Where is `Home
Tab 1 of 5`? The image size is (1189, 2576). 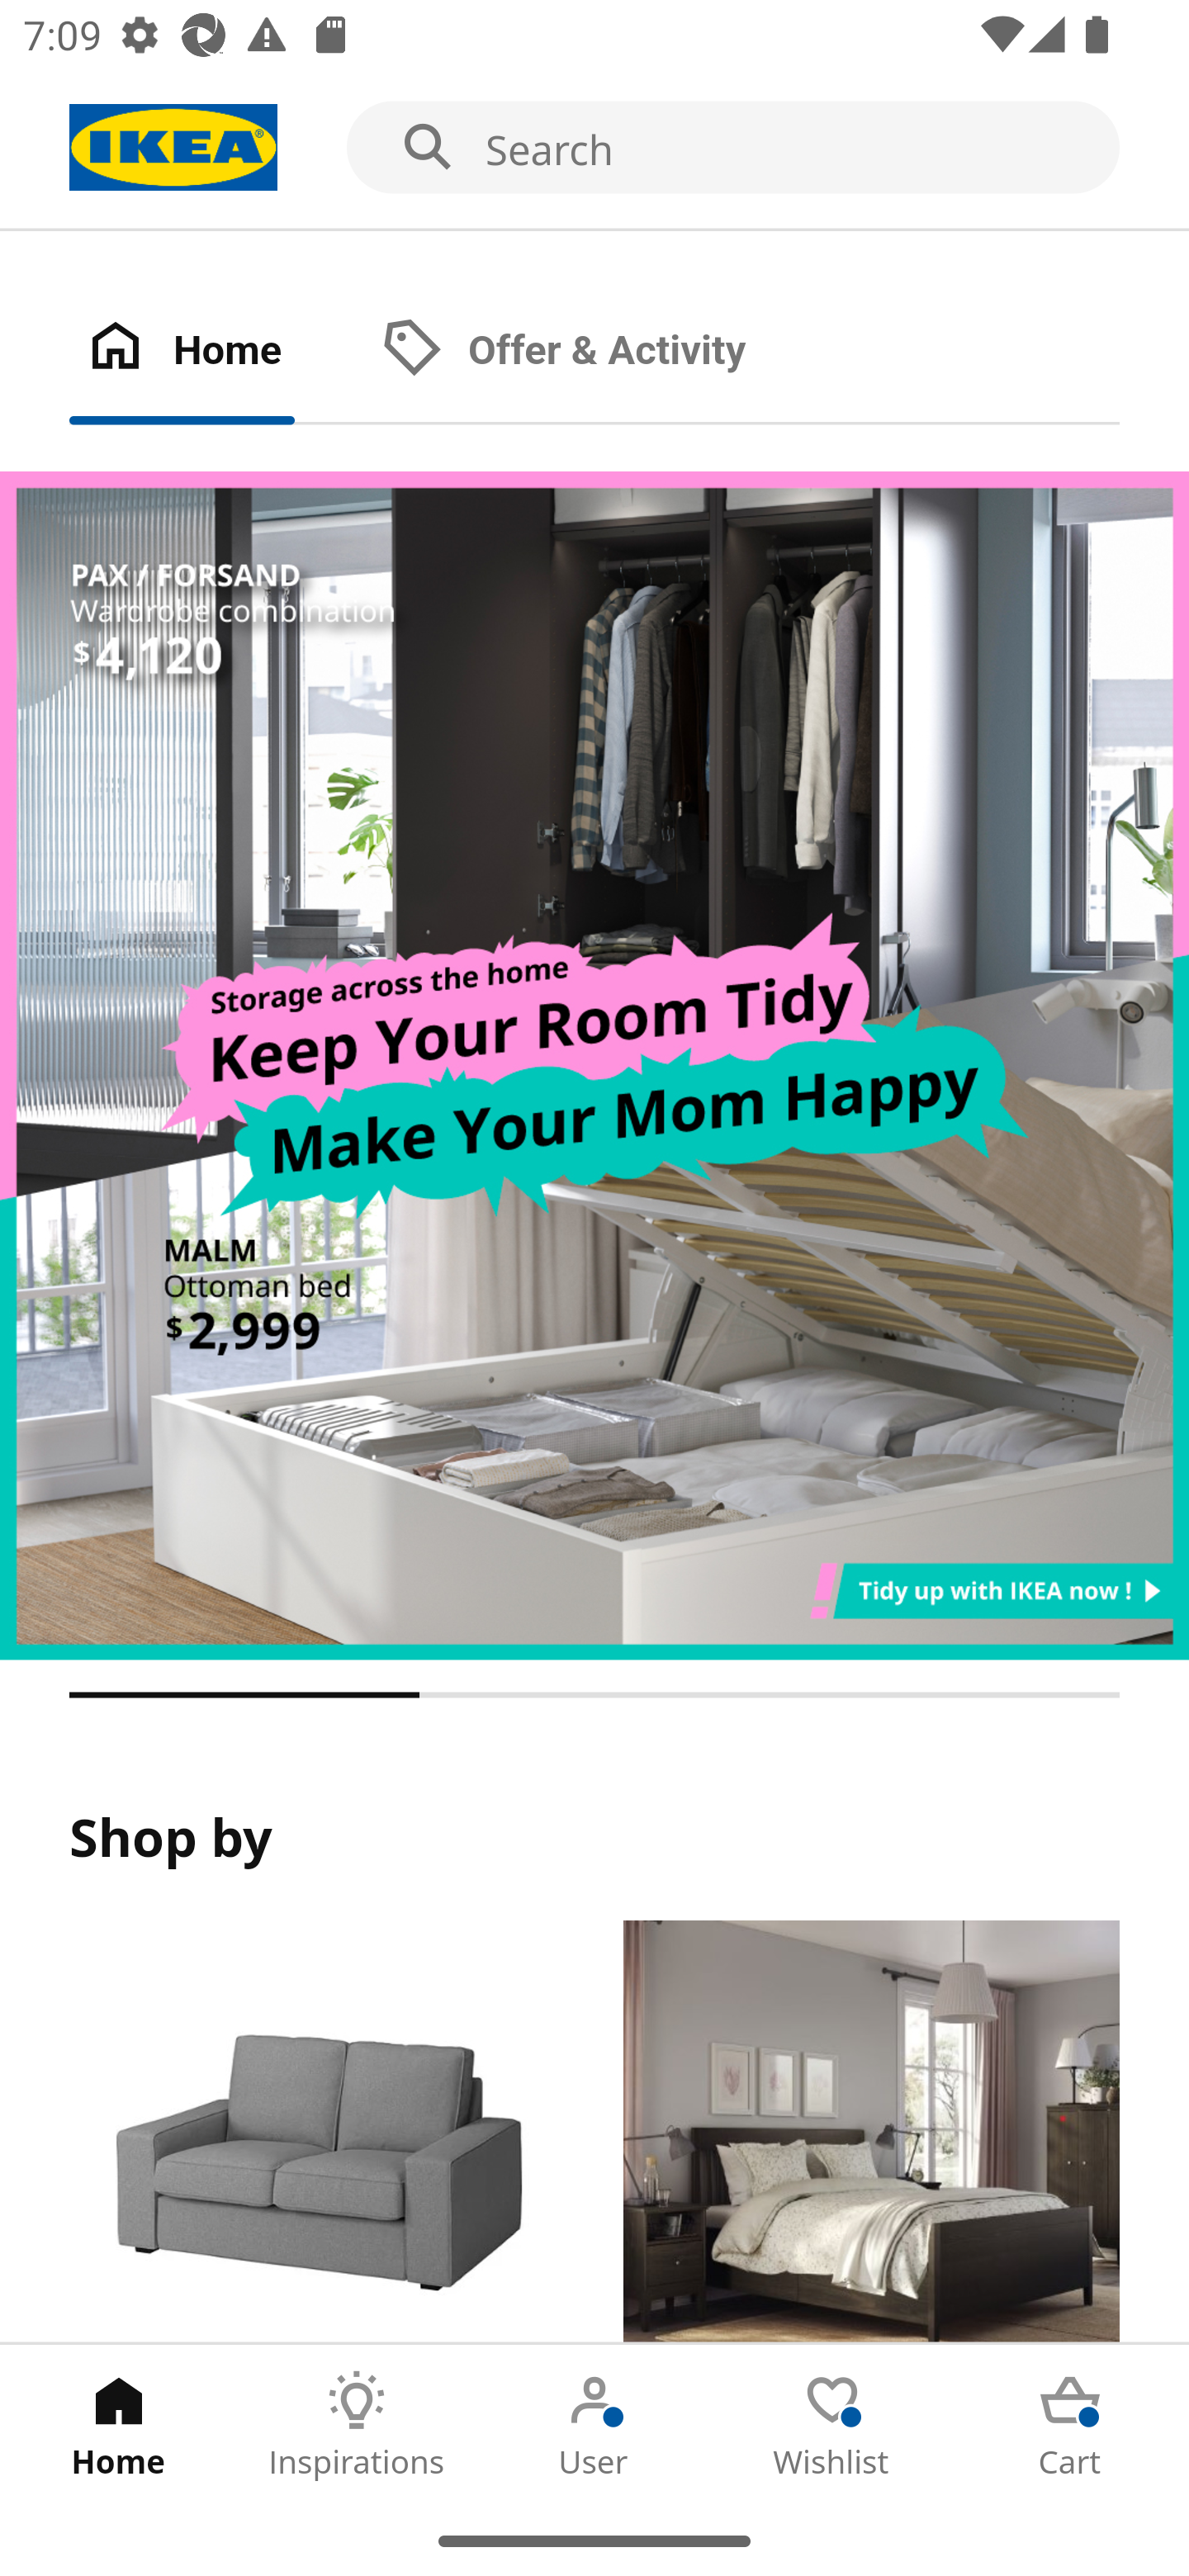
Home
Tab 1 of 5 is located at coordinates (119, 2425).